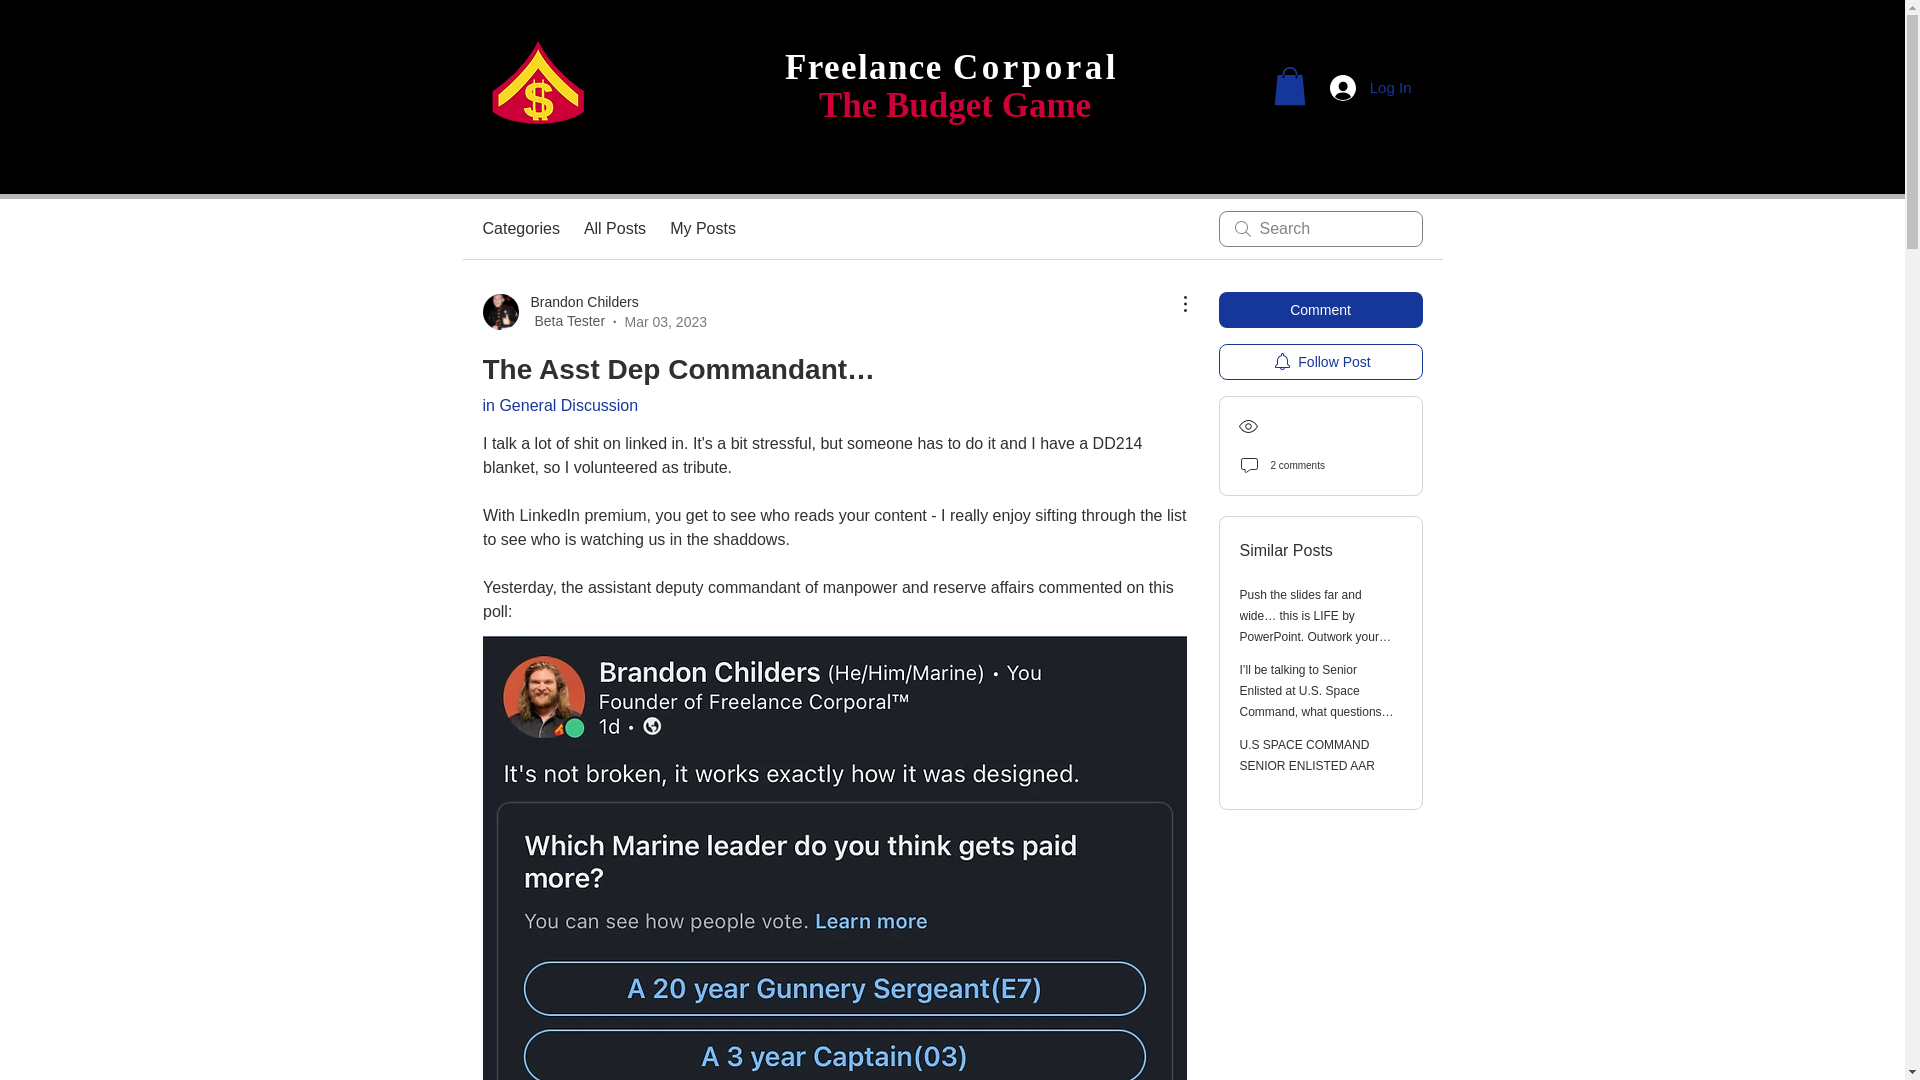 The image size is (1920, 1080). What do you see at coordinates (520, 228) in the screenshot?
I see `Categories` at bounding box center [520, 228].